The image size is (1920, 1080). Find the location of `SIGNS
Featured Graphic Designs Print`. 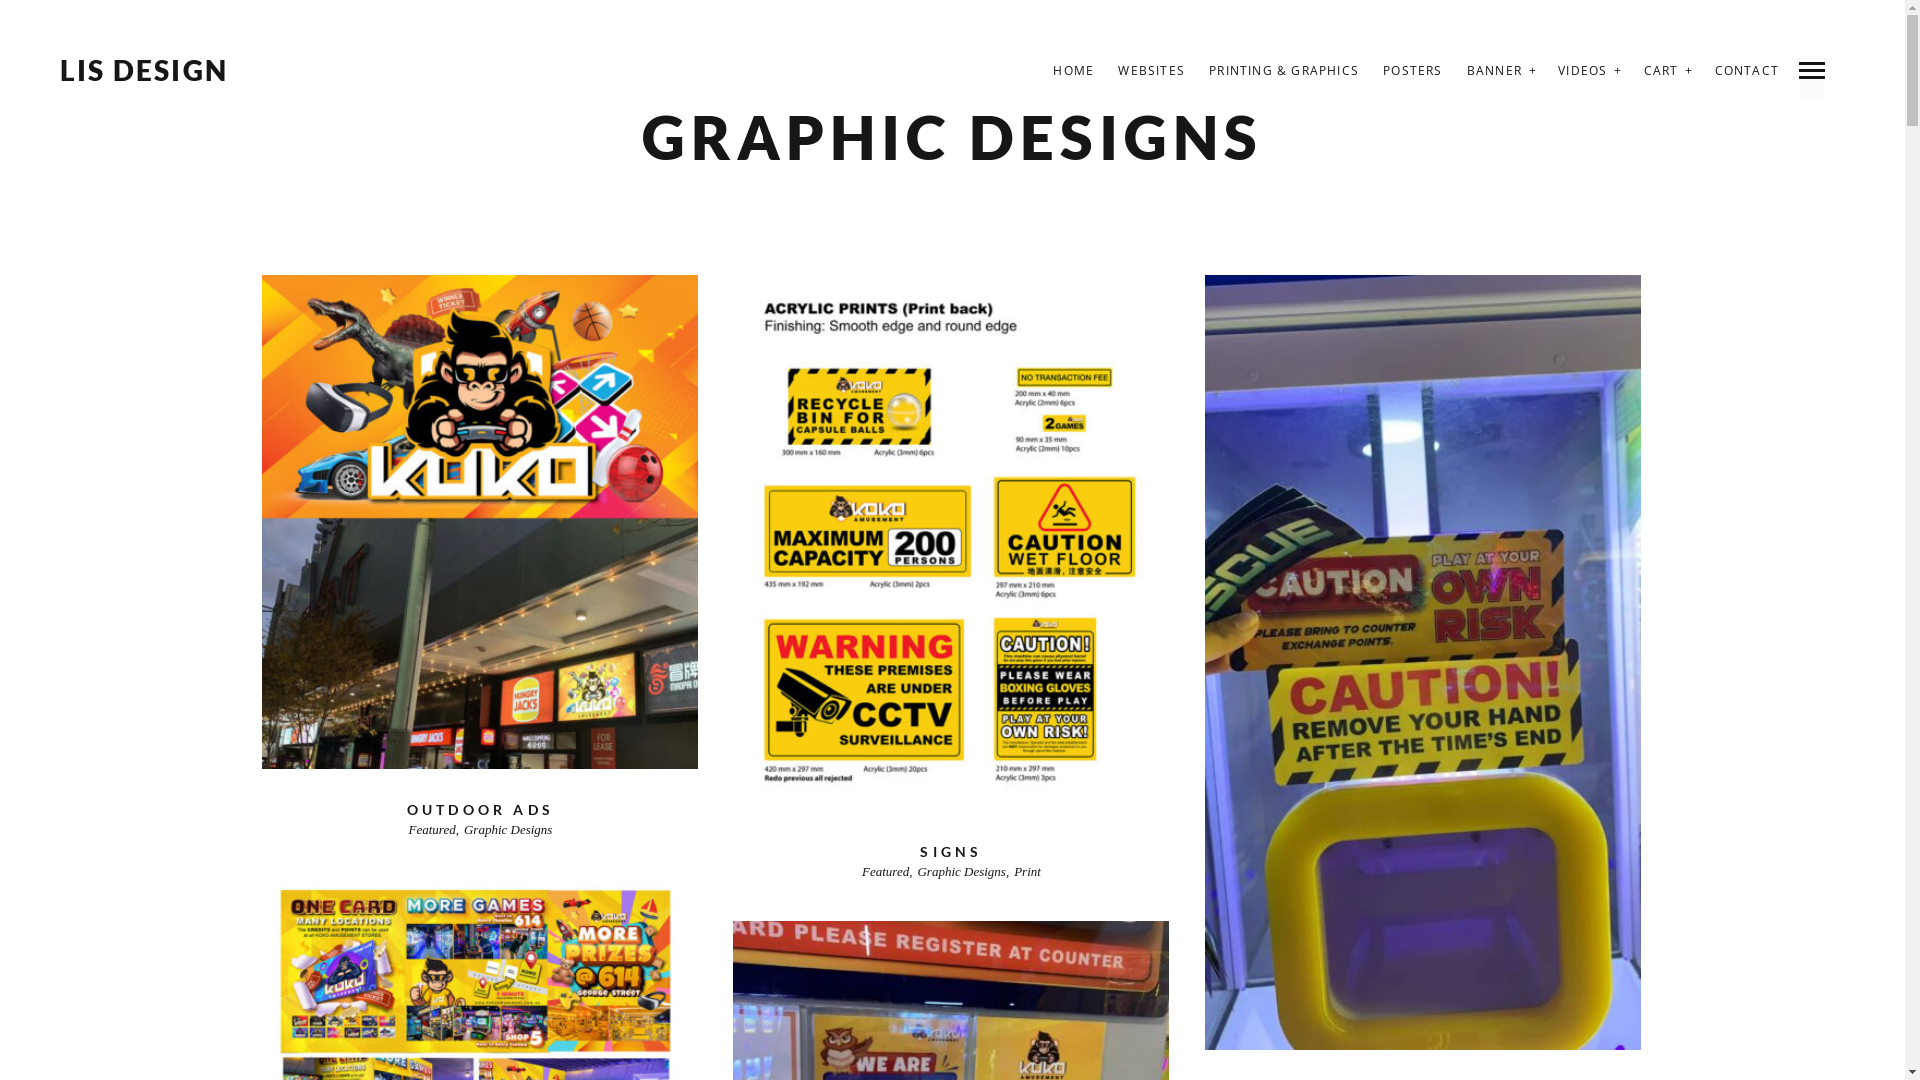

SIGNS
Featured Graphic Designs Print is located at coordinates (951, 582).